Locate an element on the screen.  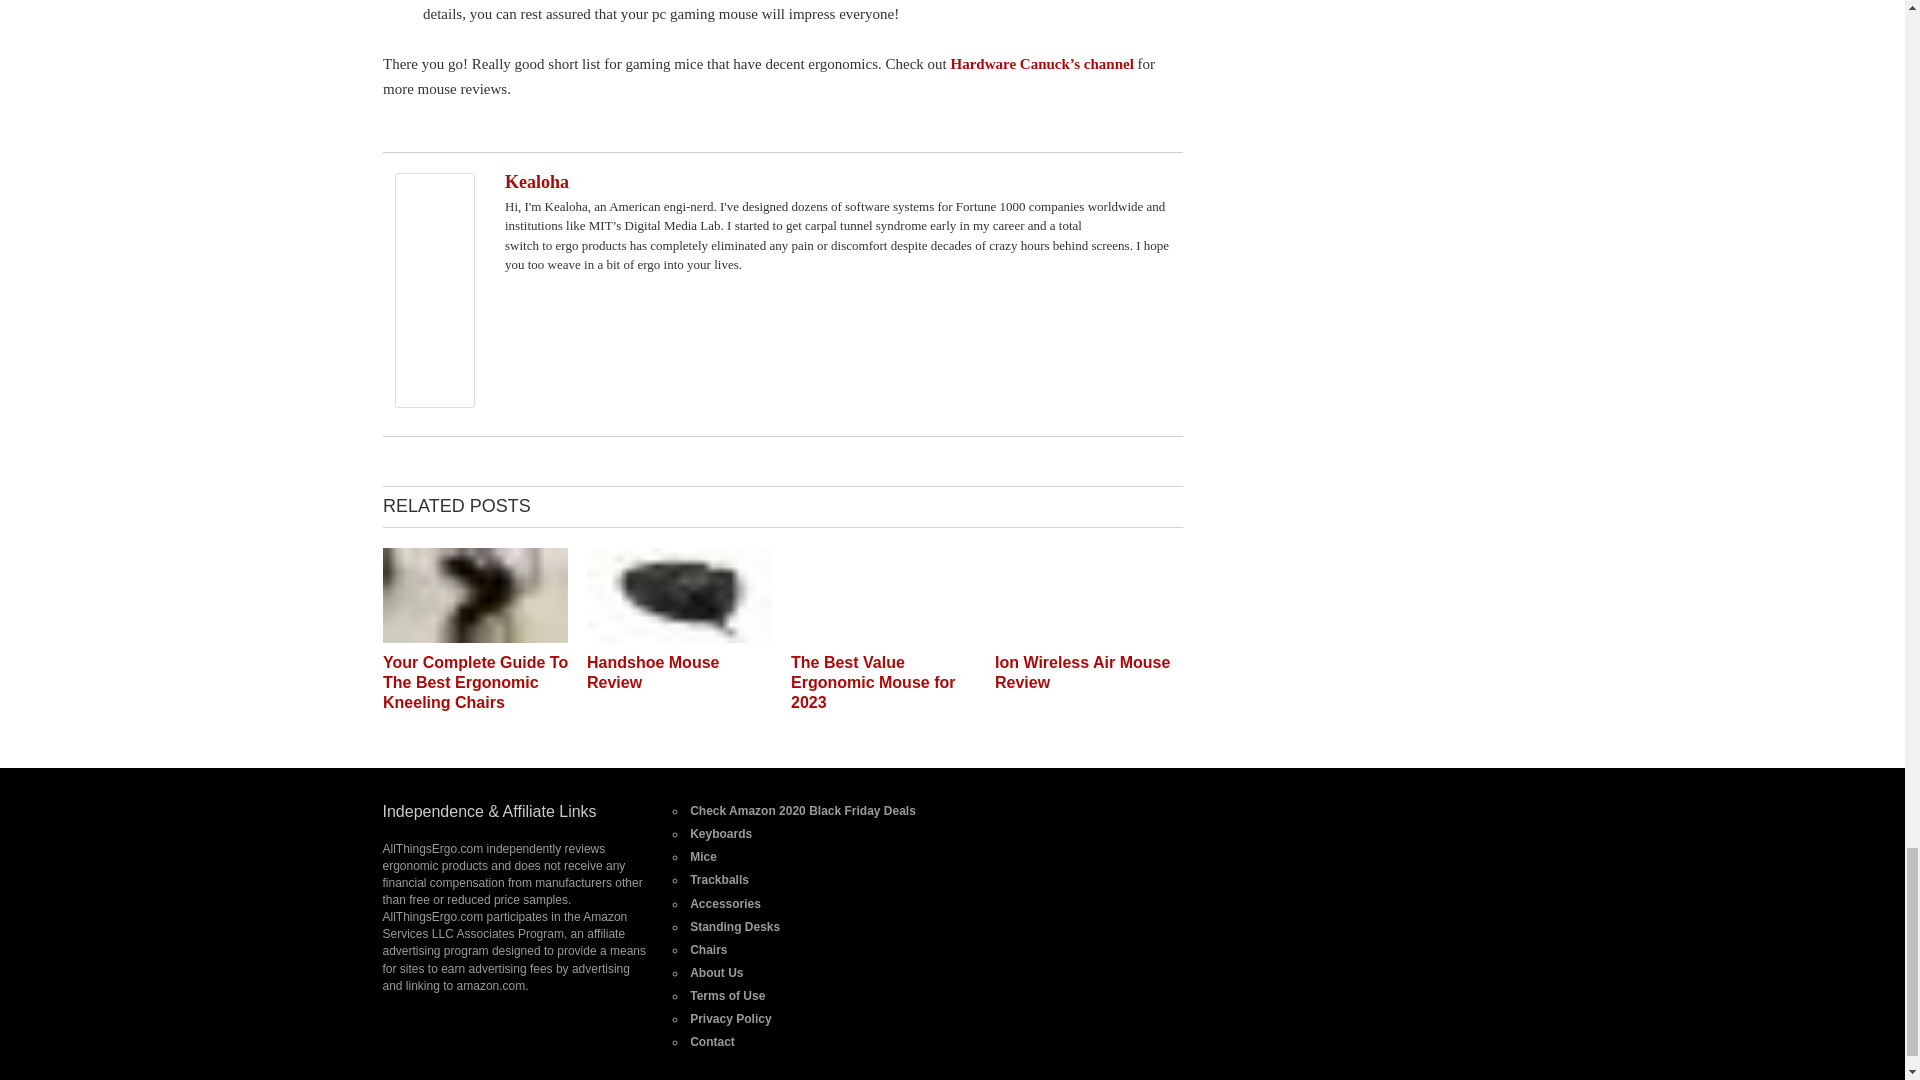
Handshoe Mouse Review is located at coordinates (652, 672).